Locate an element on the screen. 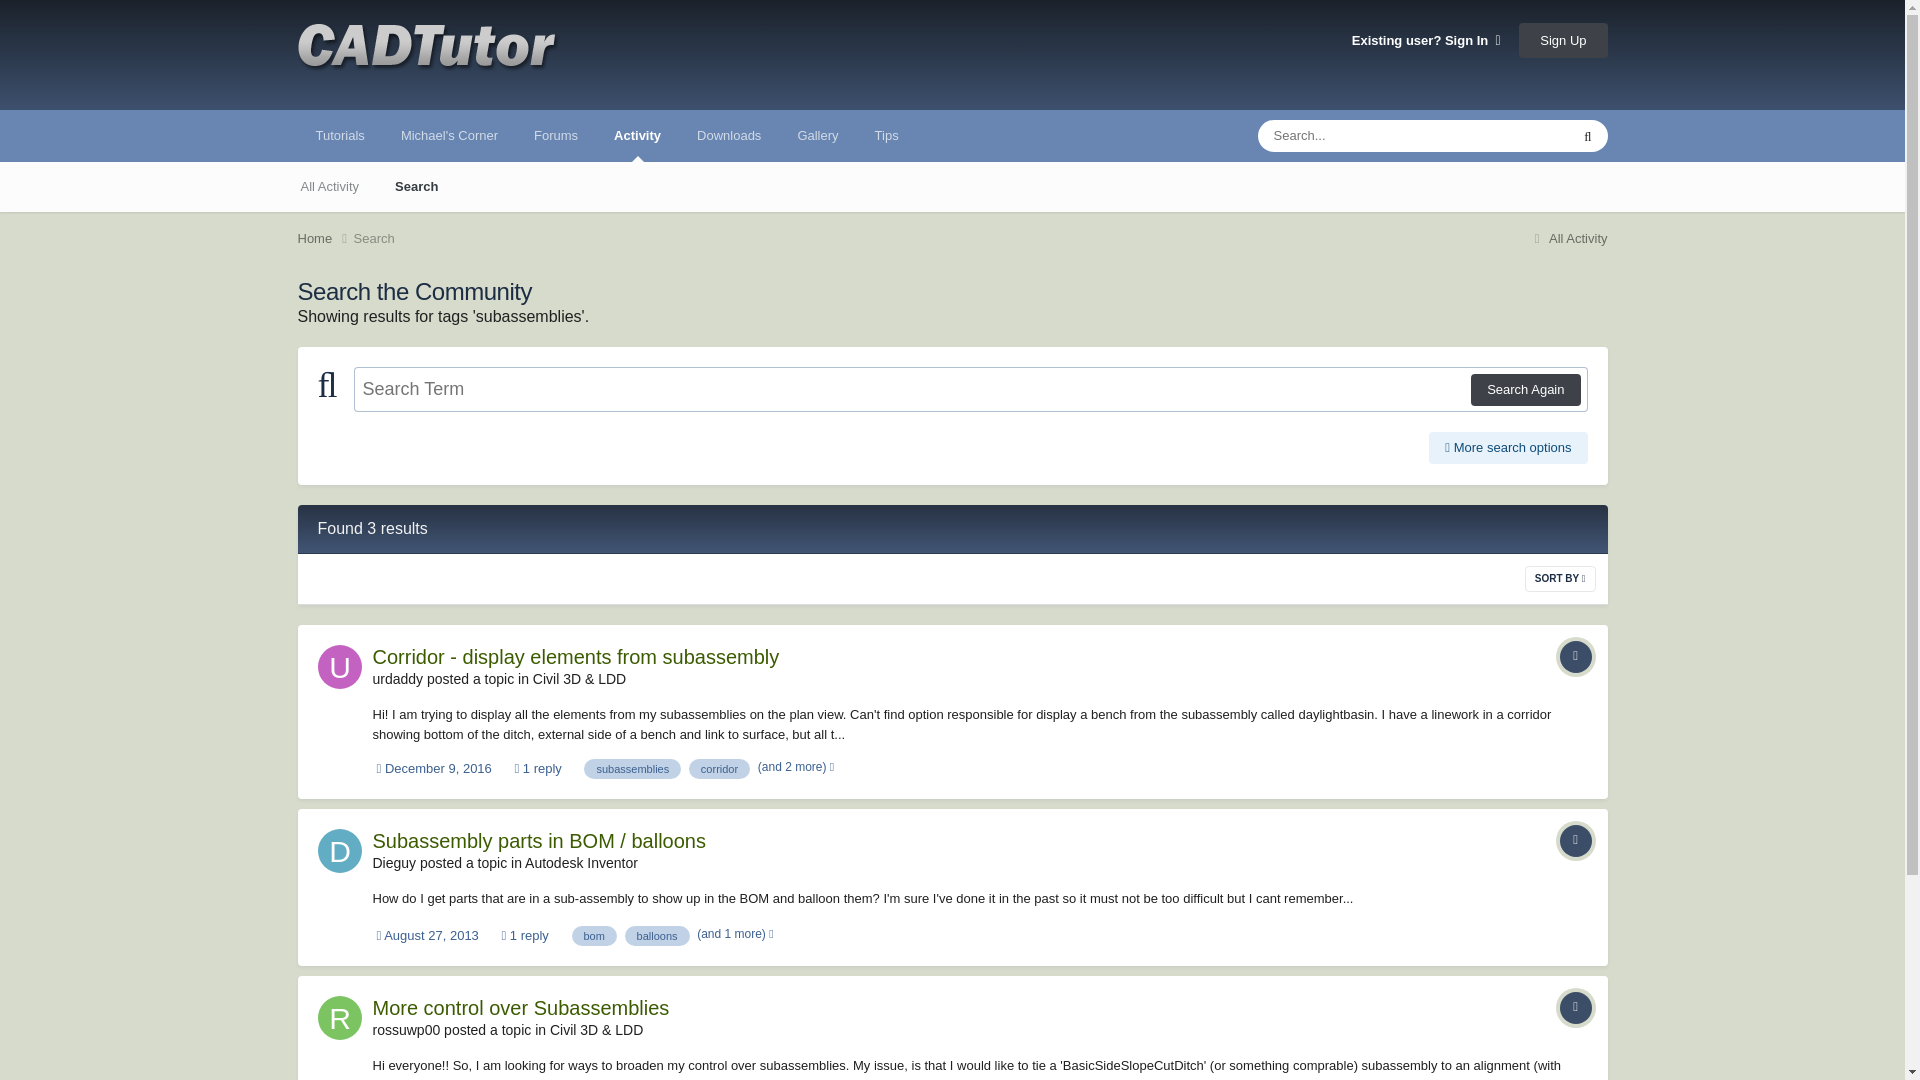 This screenshot has width=1920, height=1080. Find other content tagged with 'balloons' is located at coordinates (657, 936).